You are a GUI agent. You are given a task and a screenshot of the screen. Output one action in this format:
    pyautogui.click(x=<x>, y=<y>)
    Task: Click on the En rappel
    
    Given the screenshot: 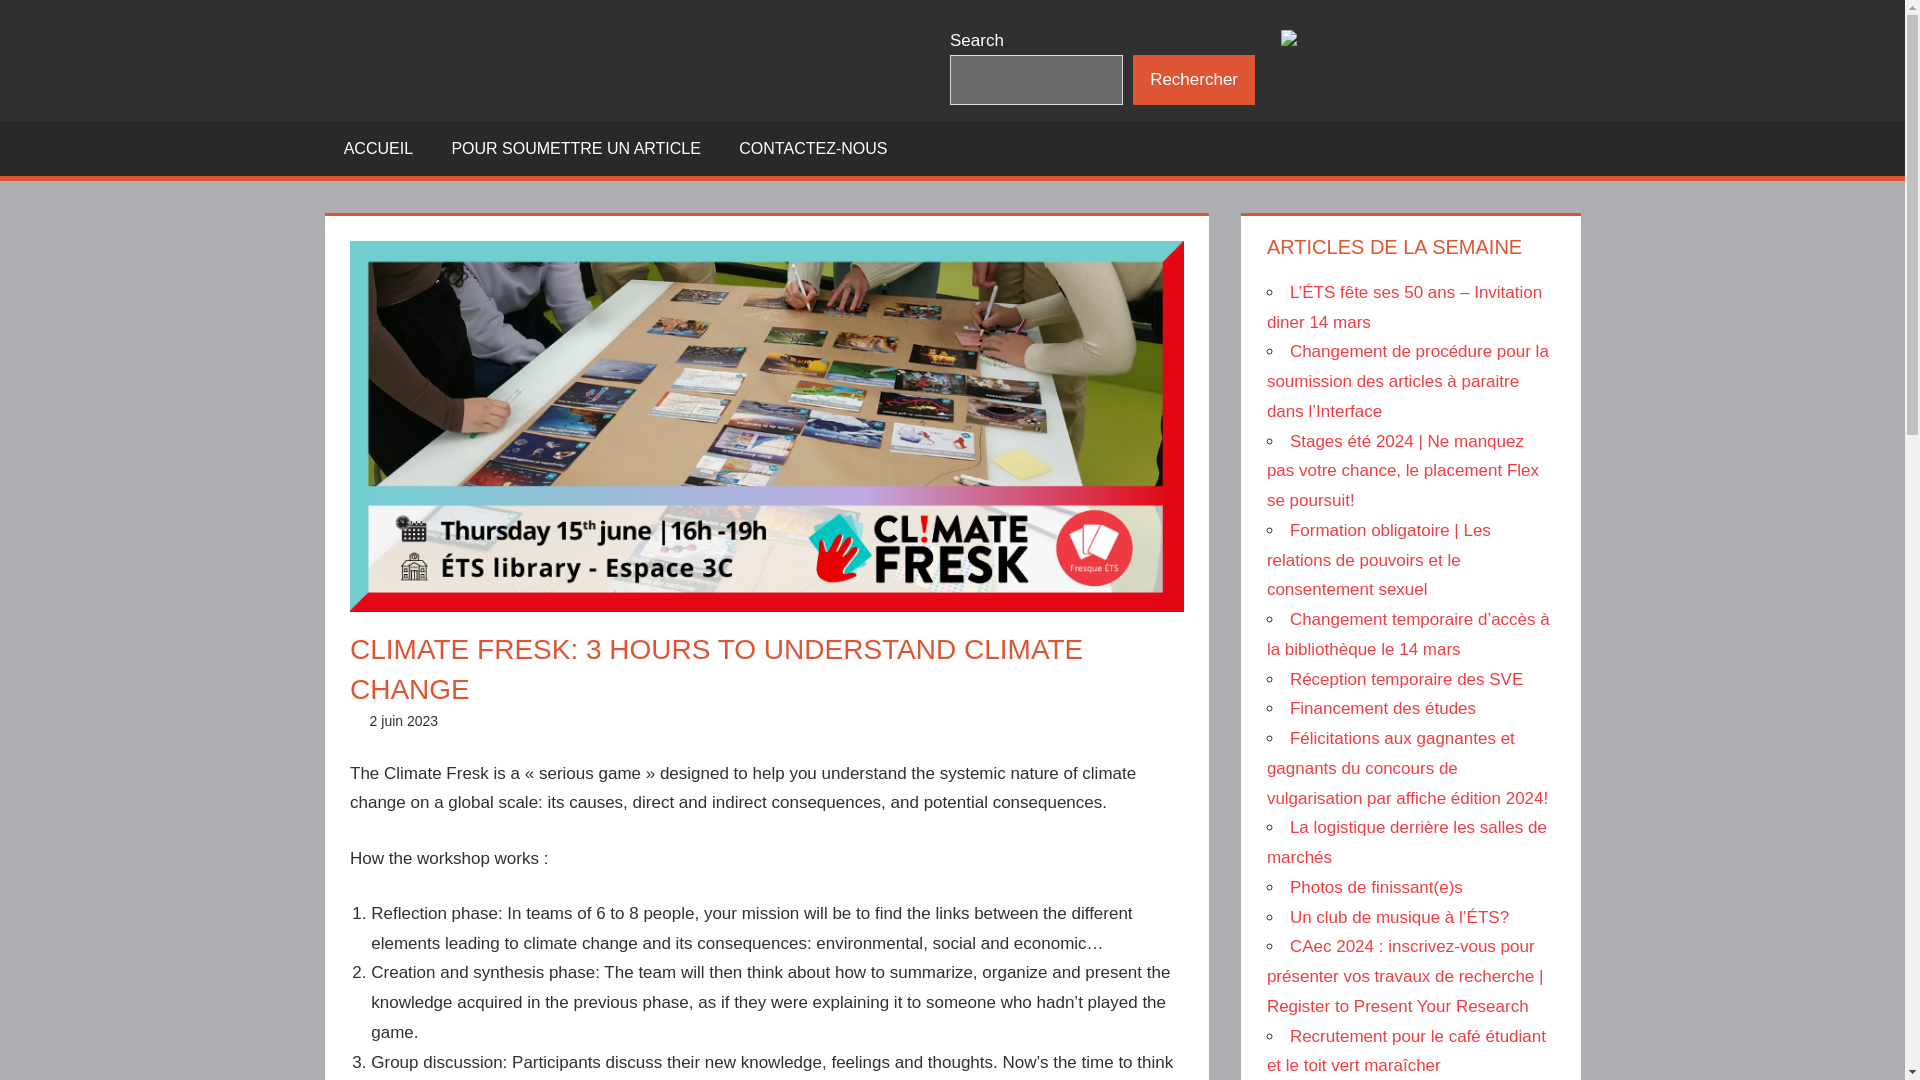 What is the action you would take?
    pyautogui.click(x=650, y=720)
    